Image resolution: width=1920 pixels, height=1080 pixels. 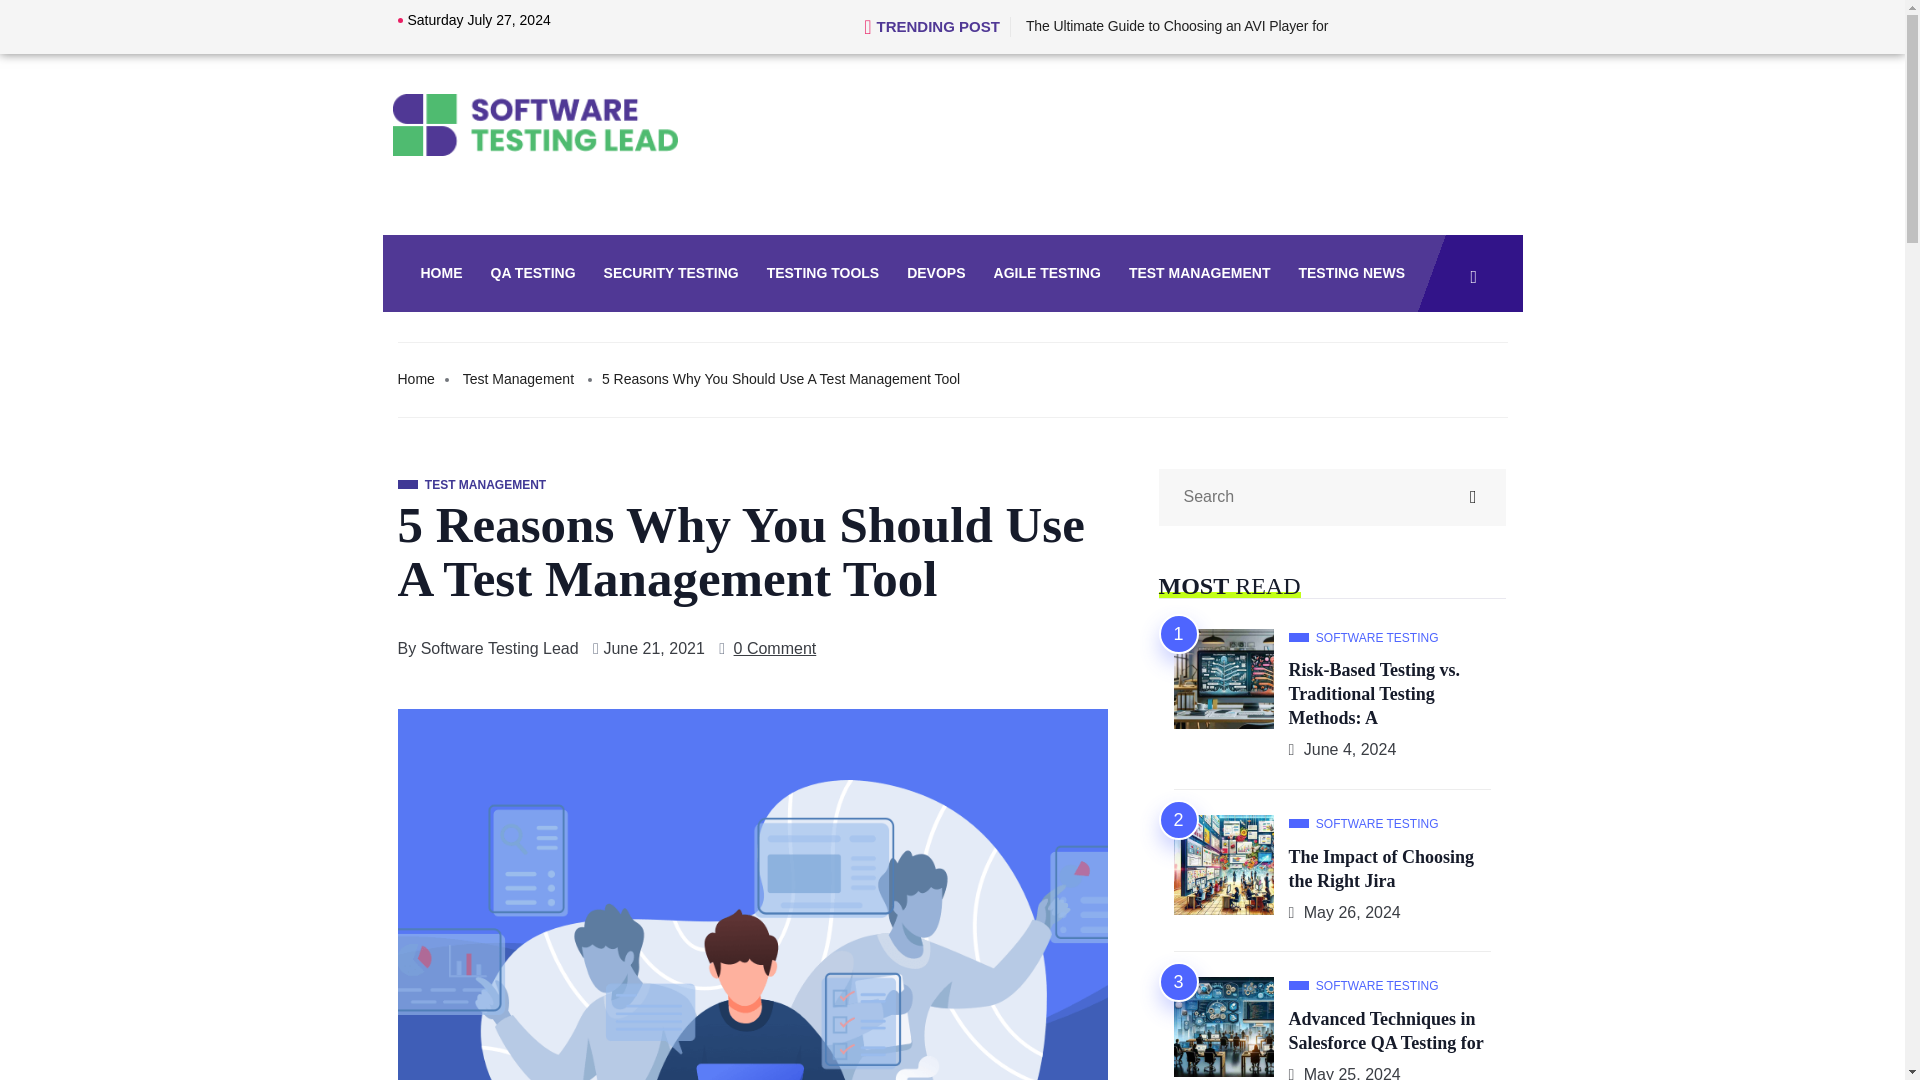 What do you see at coordinates (775, 649) in the screenshot?
I see `0 Comment` at bounding box center [775, 649].